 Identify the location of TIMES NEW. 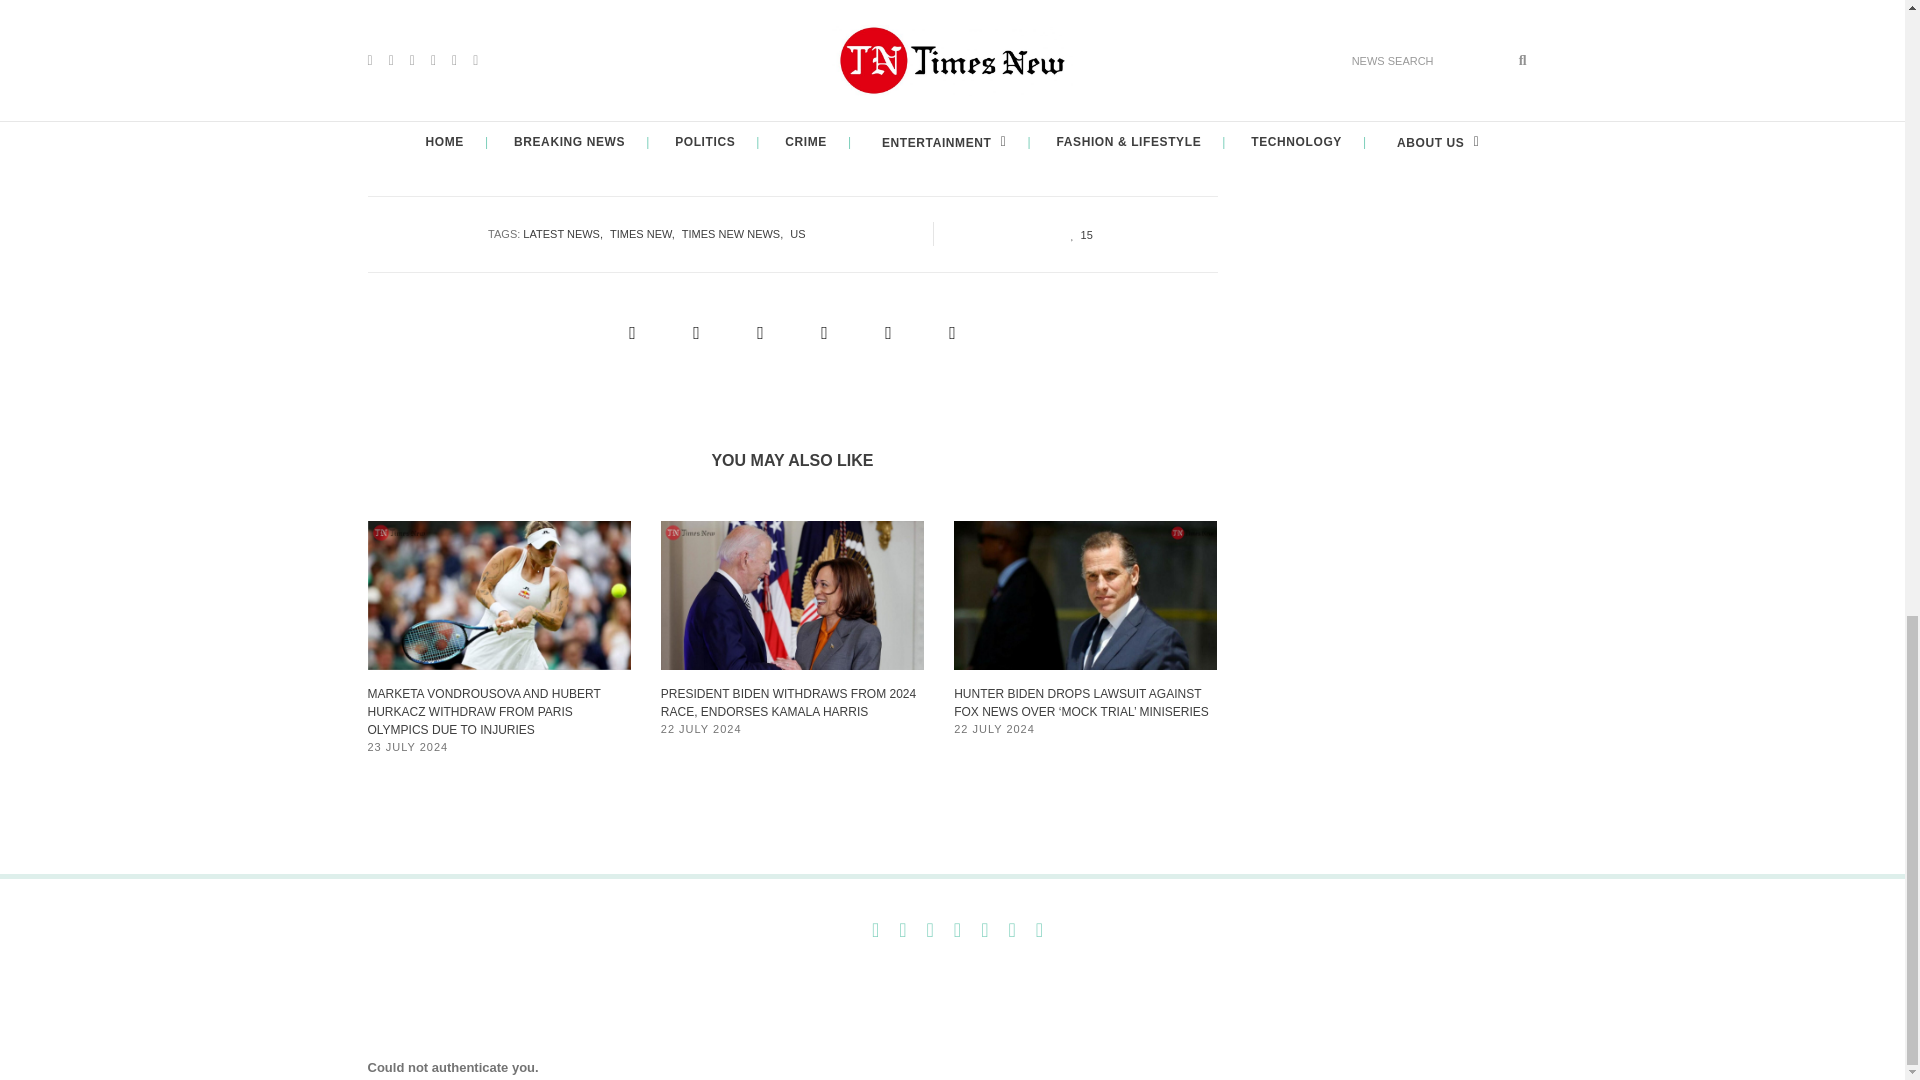
(646, 234).